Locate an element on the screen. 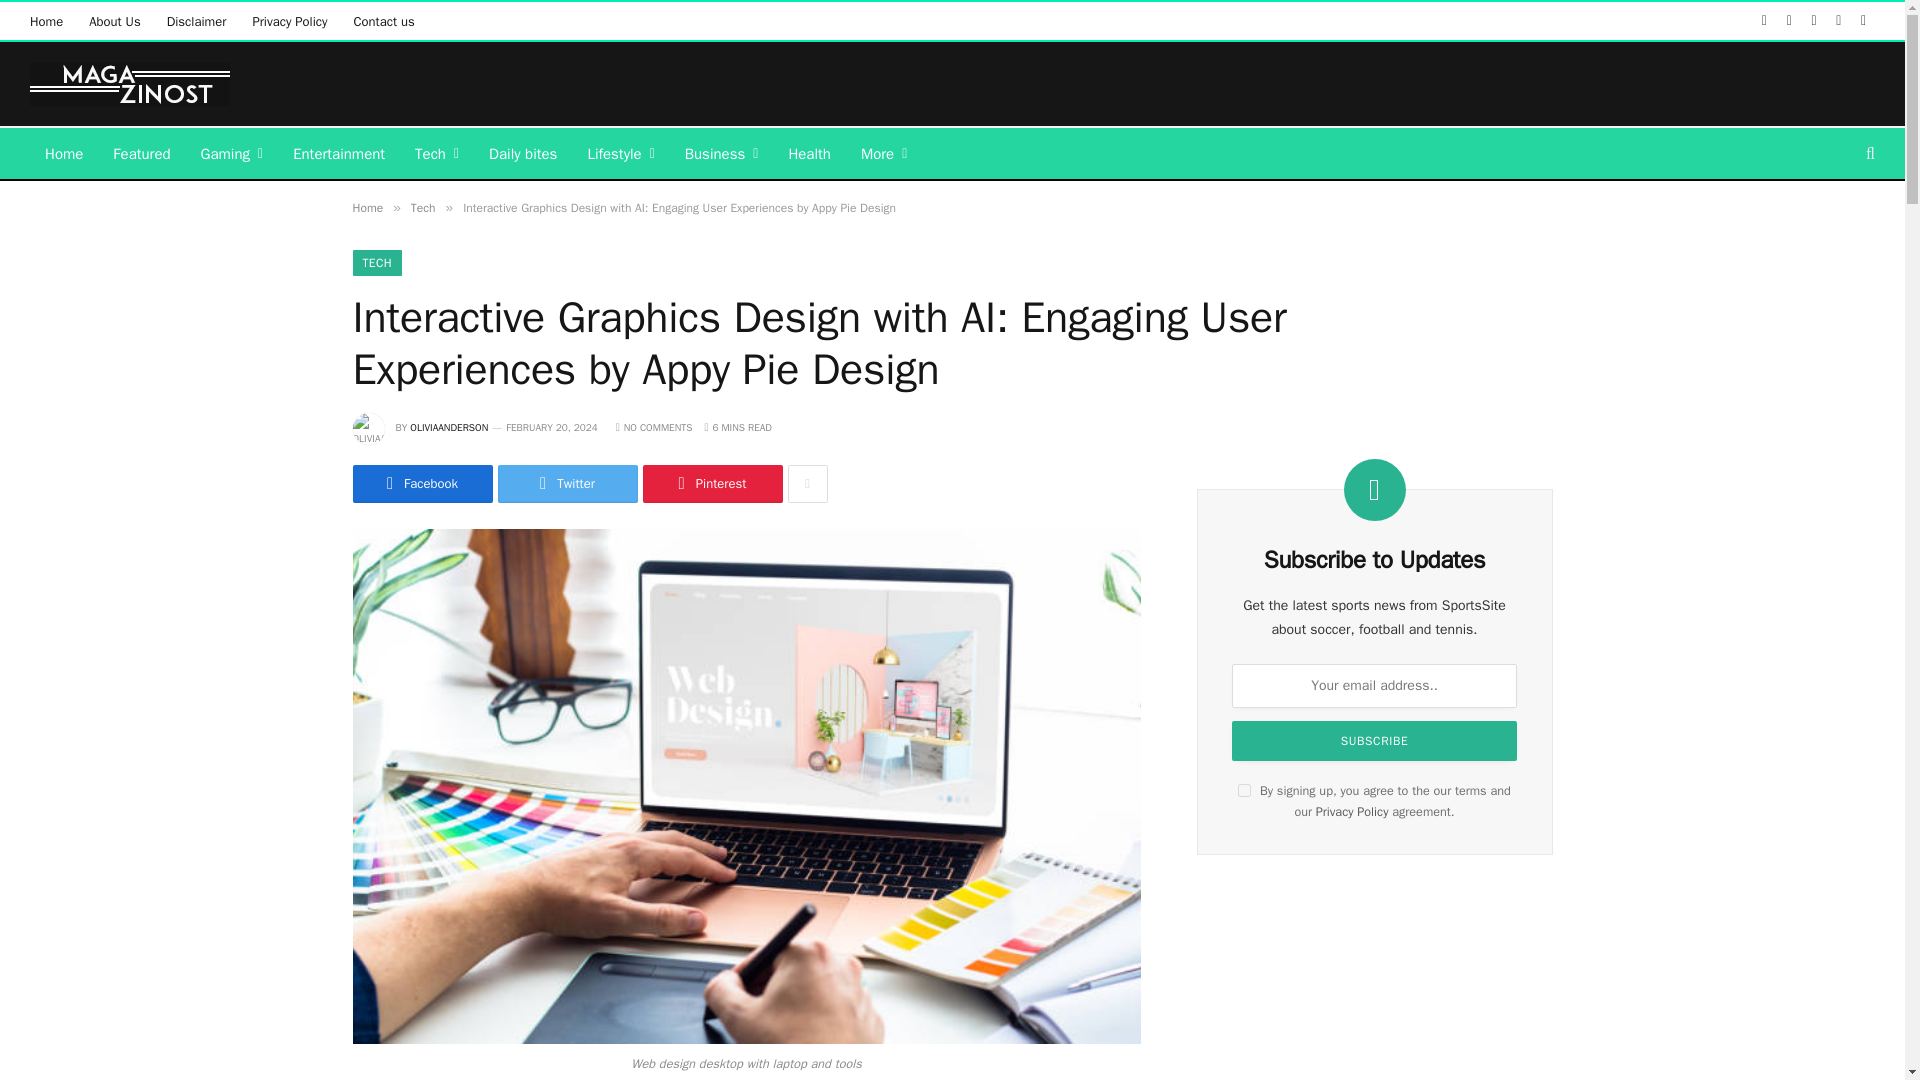 The height and width of the screenshot is (1080, 1920). Health is located at coordinates (810, 154).